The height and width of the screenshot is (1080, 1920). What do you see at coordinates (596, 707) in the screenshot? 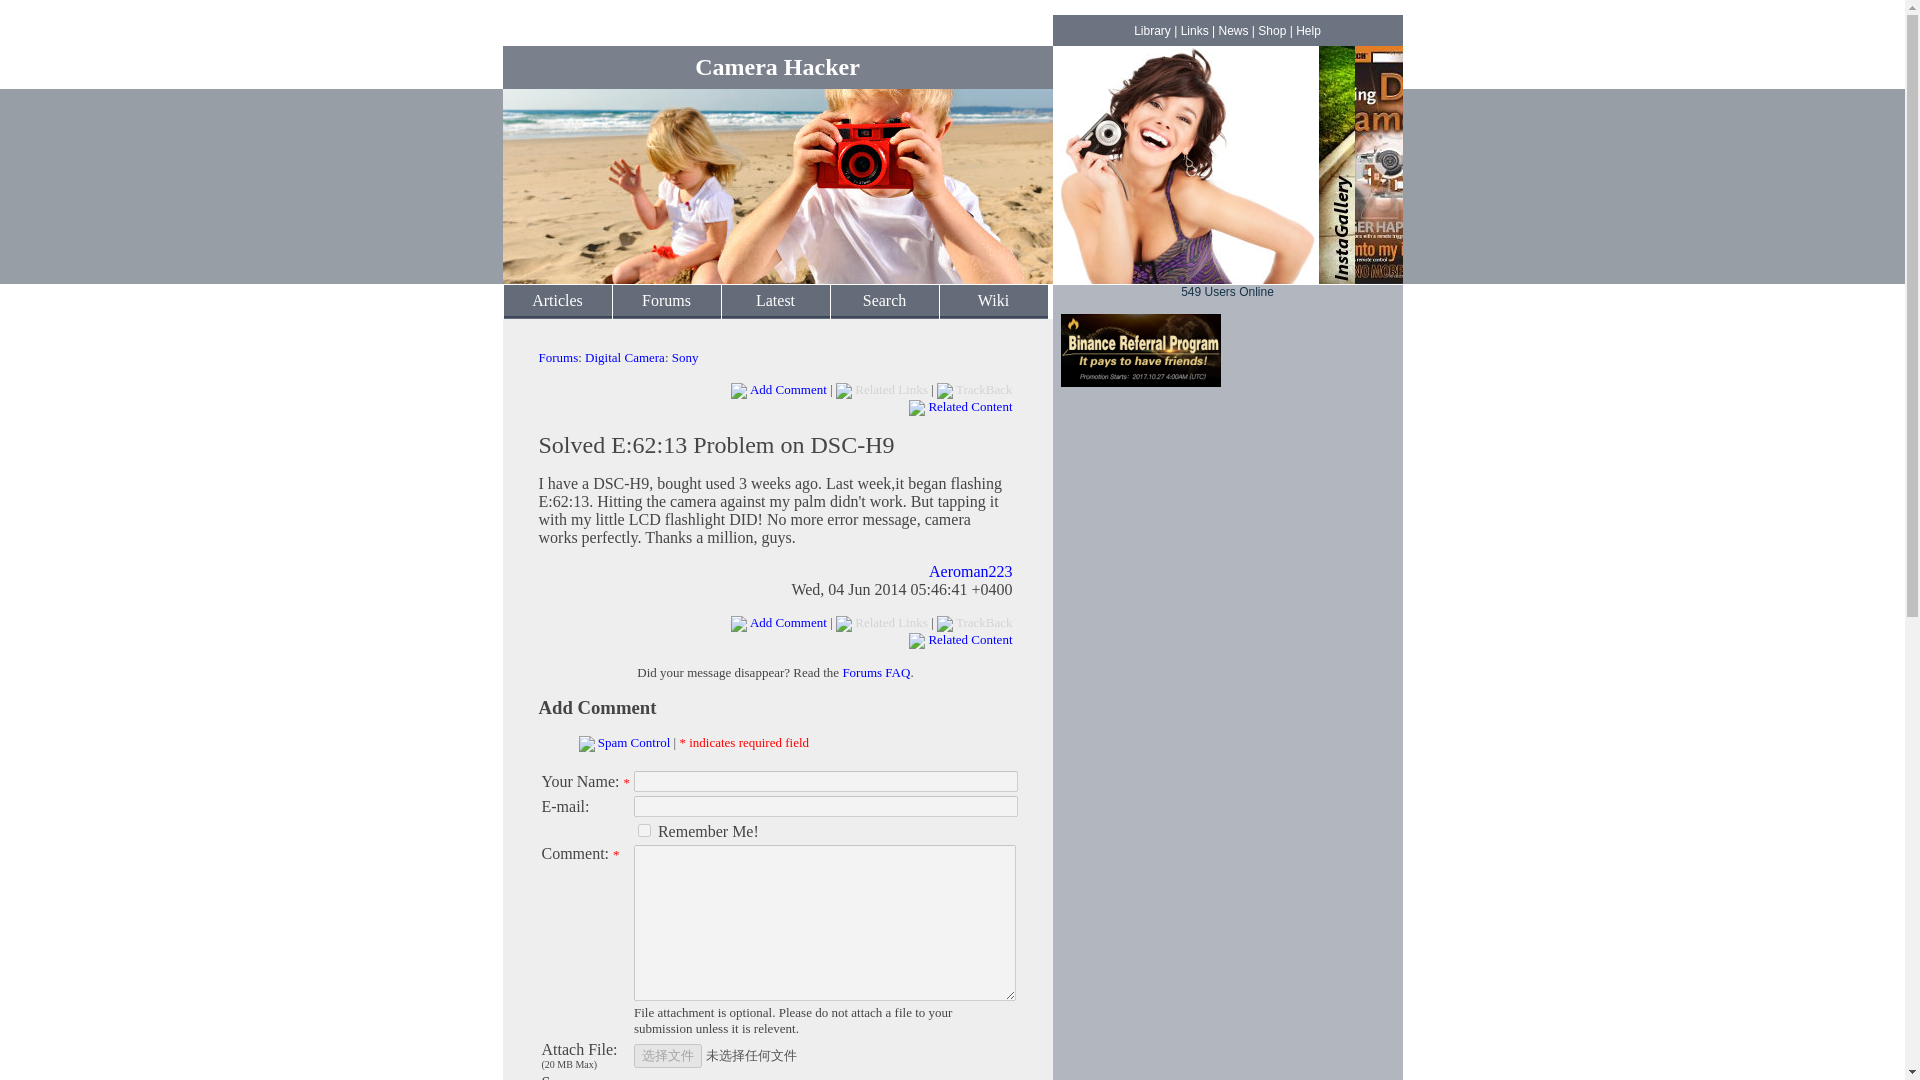
I see `Add Comment` at bounding box center [596, 707].